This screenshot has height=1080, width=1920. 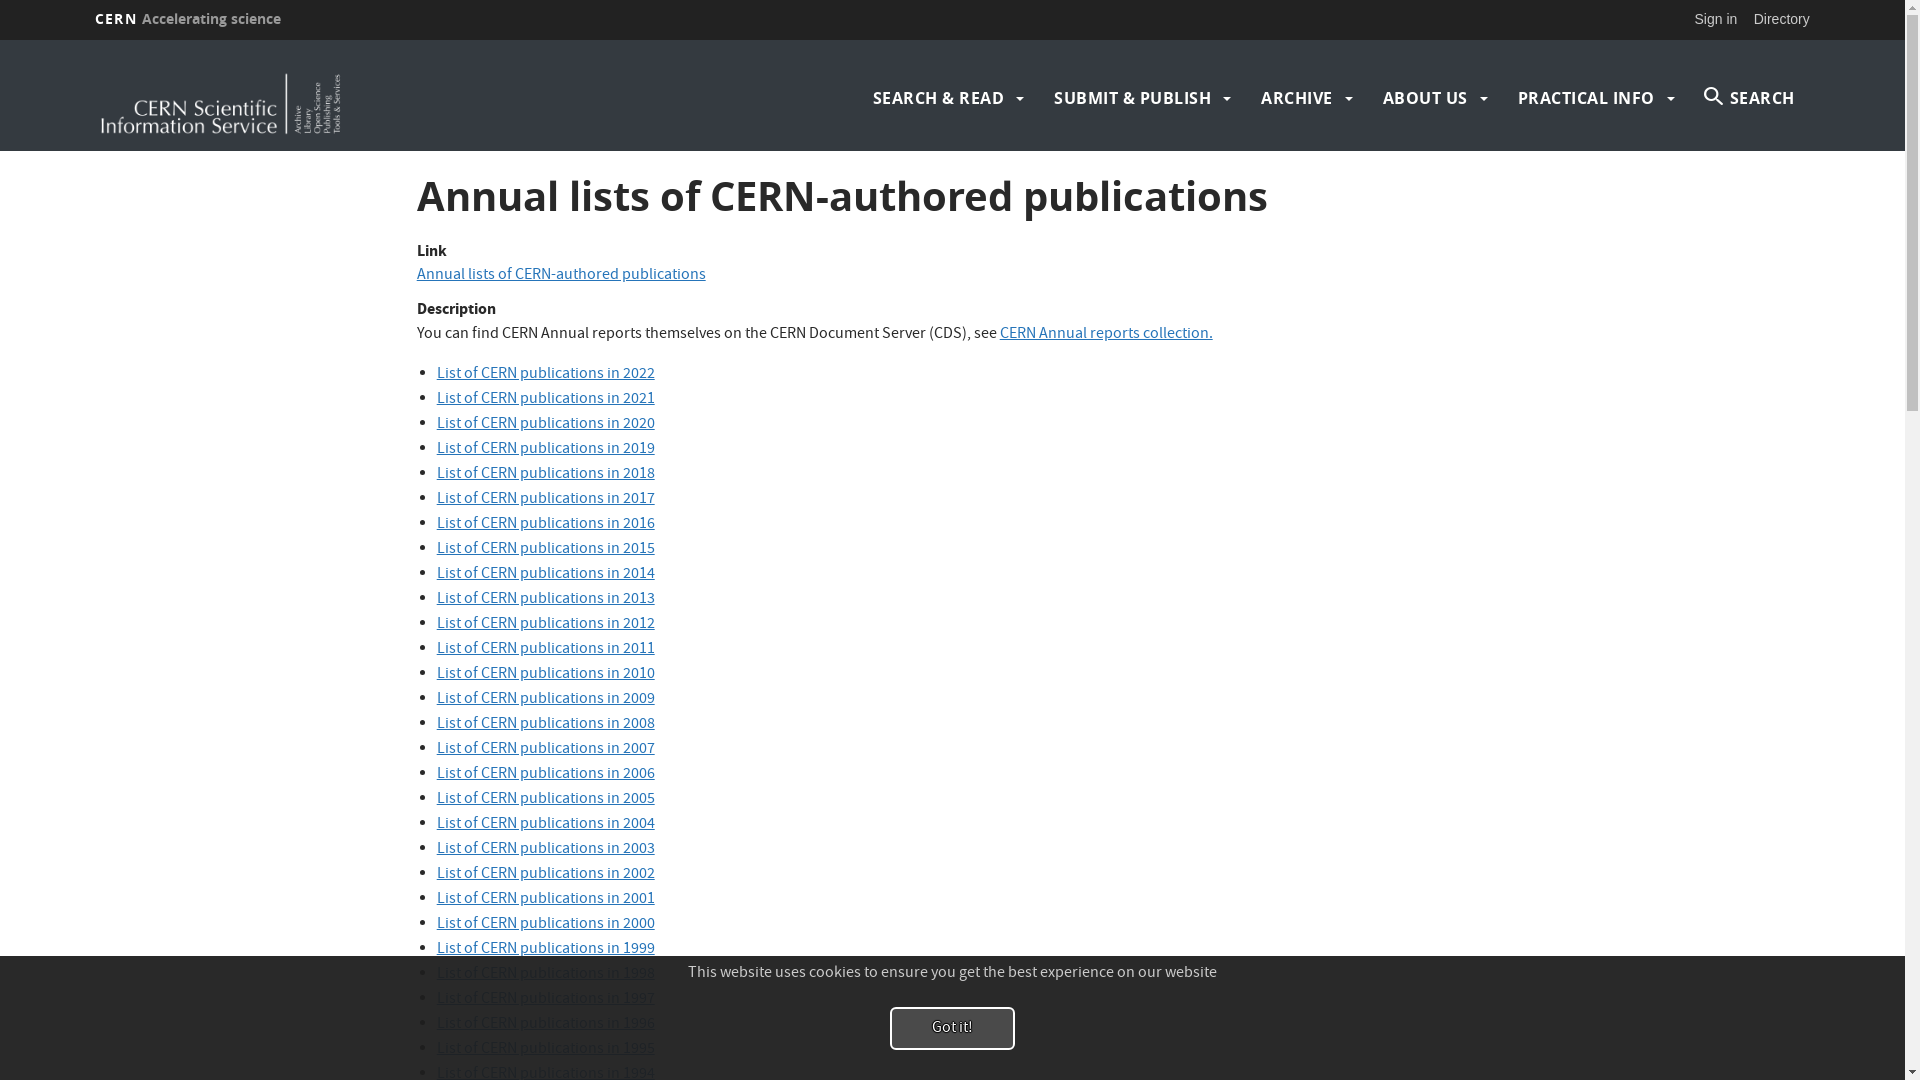 What do you see at coordinates (546, 850) in the screenshot?
I see `List of CERN publications in 2003` at bounding box center [546, 850].